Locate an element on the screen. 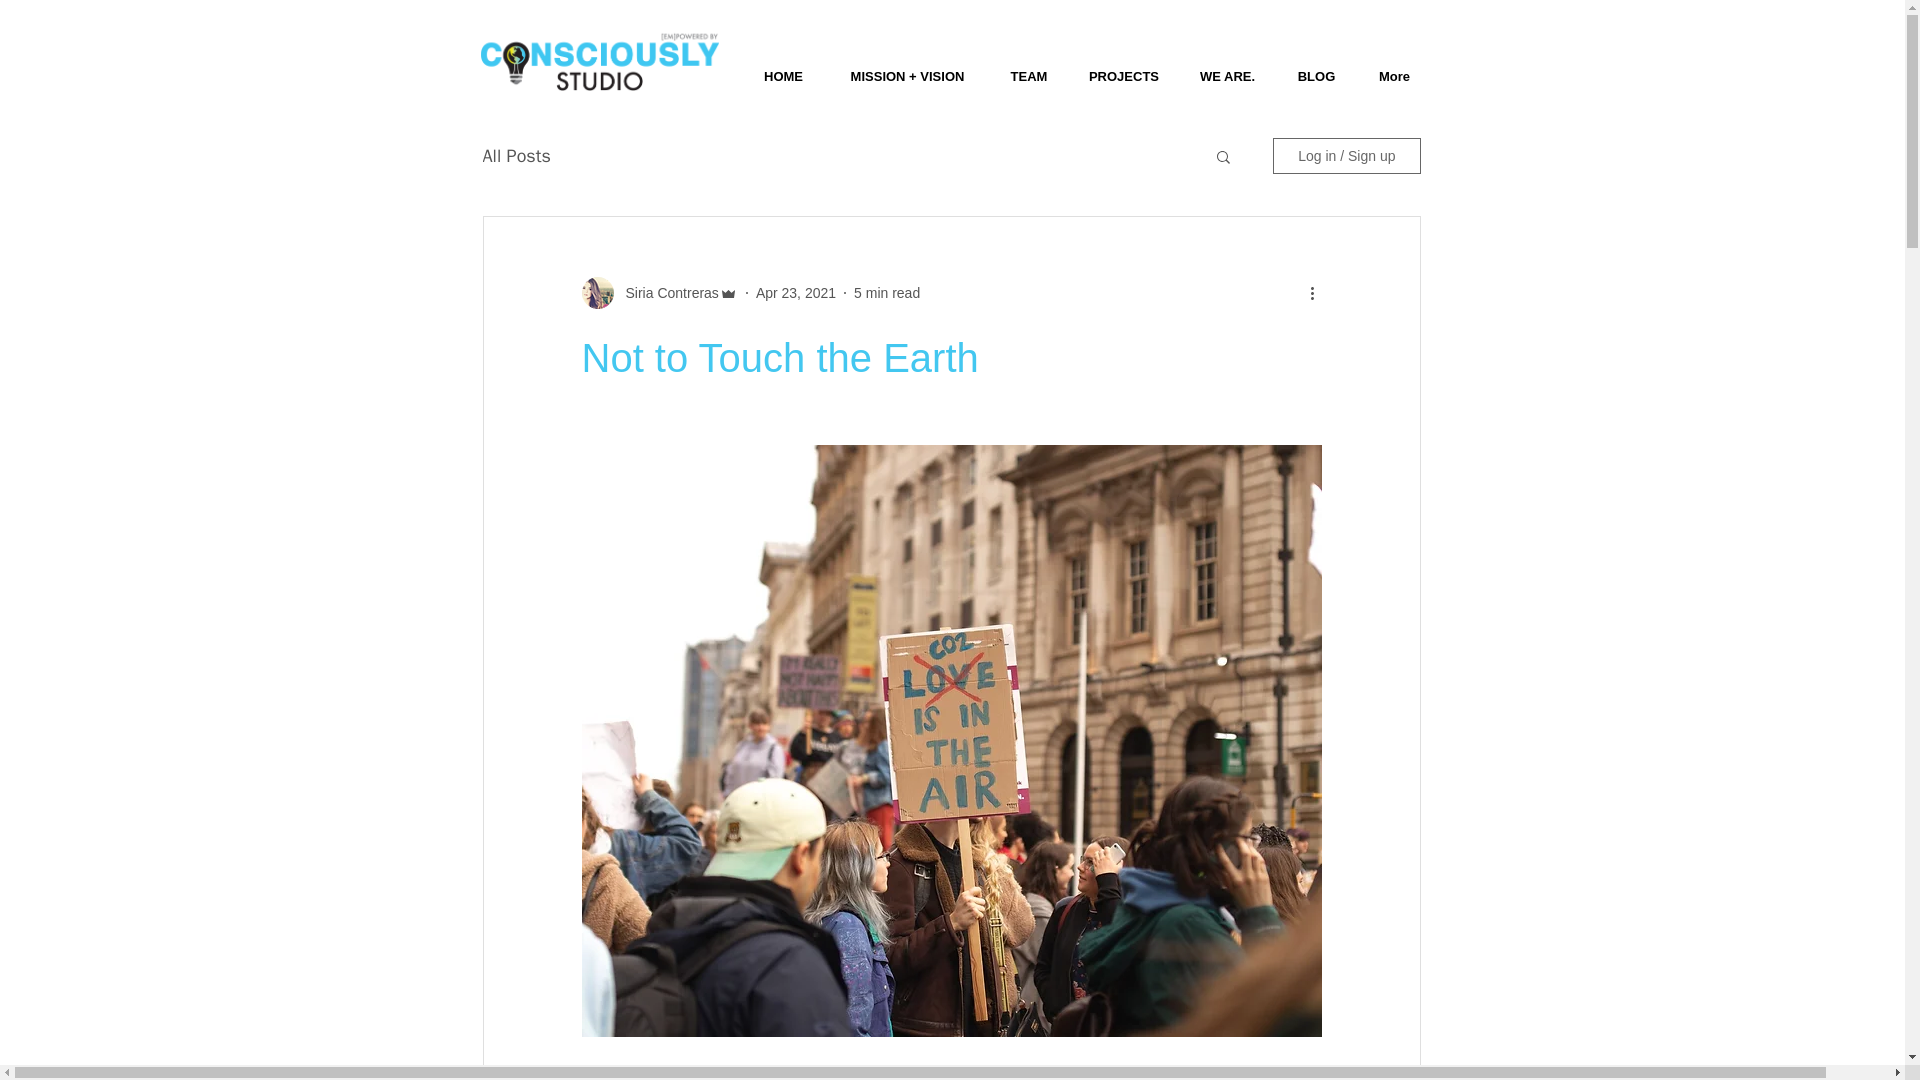  Apr 23, 2021 is located at coordinates (796, 292).